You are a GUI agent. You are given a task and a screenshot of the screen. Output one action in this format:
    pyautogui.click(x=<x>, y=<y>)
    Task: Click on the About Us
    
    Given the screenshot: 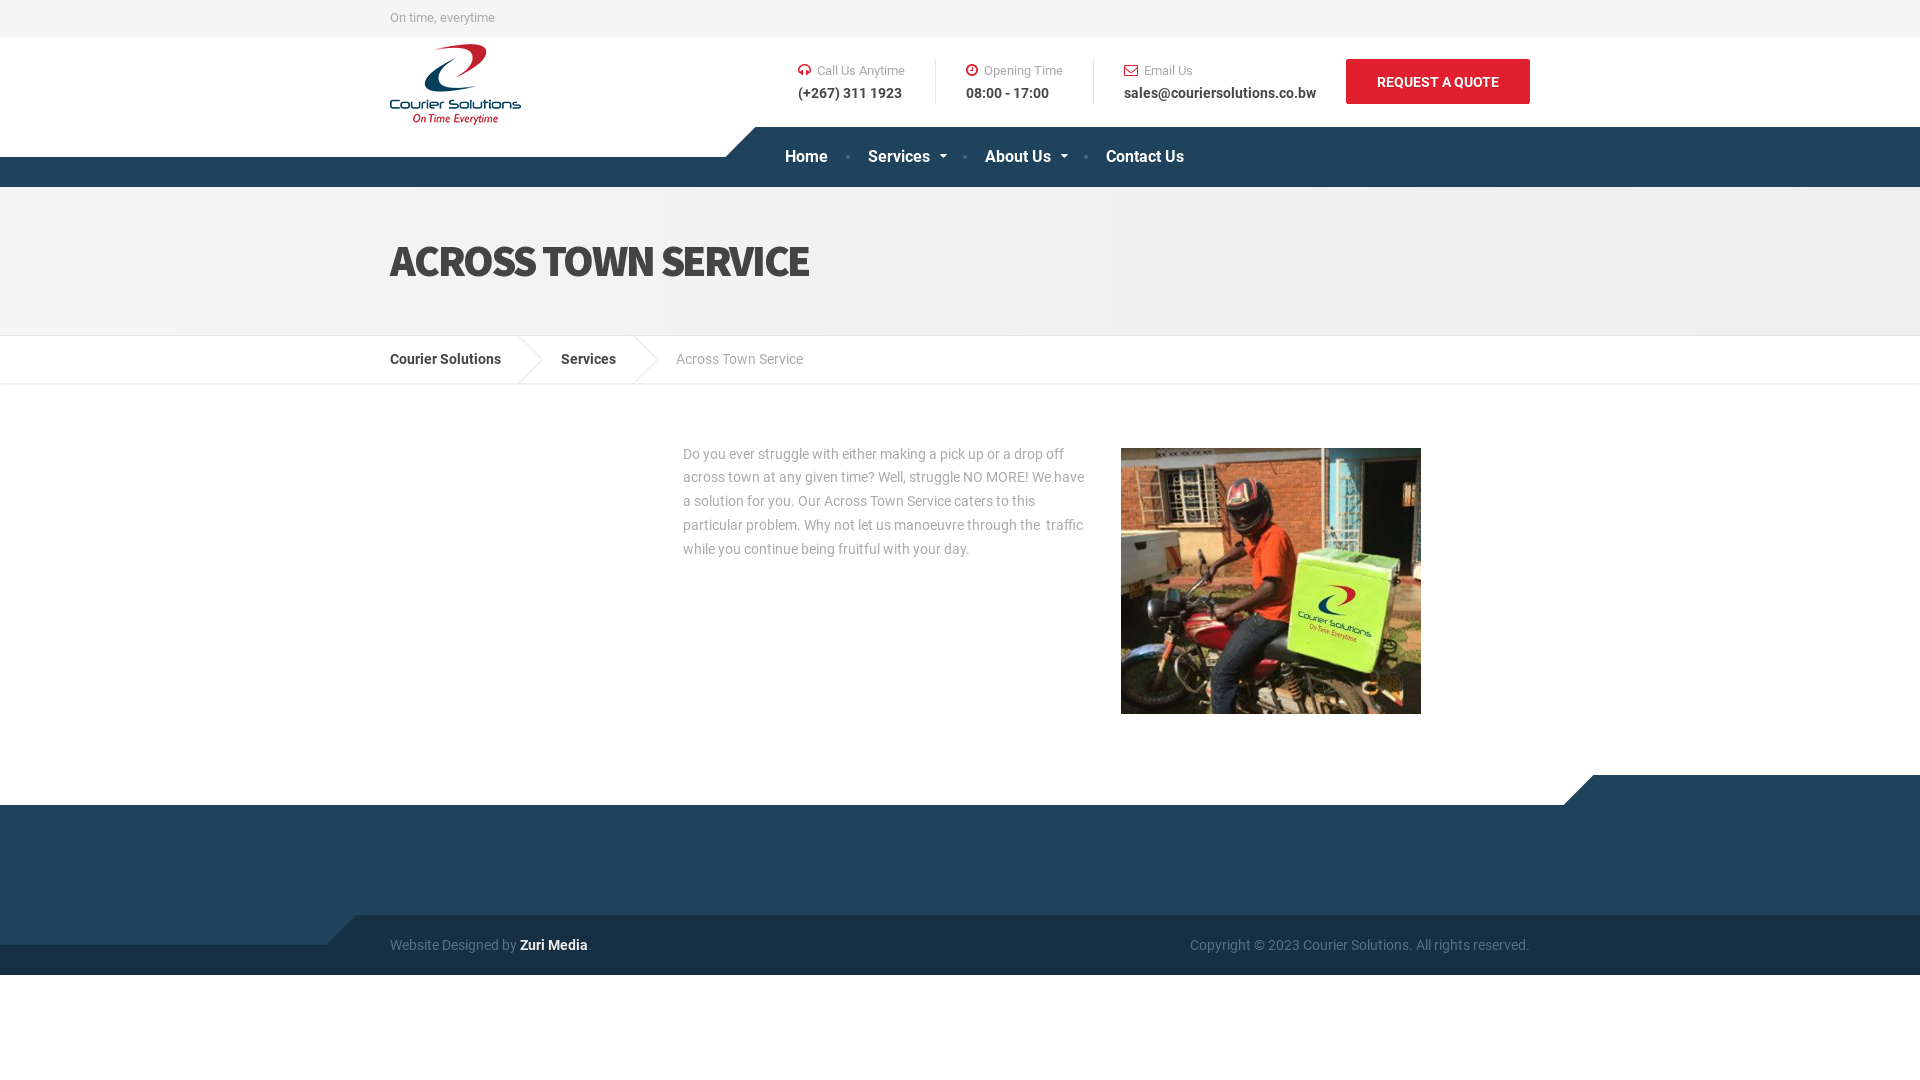 What is the action you would take?
    pyautogui.click(x=1025, y=156)
    